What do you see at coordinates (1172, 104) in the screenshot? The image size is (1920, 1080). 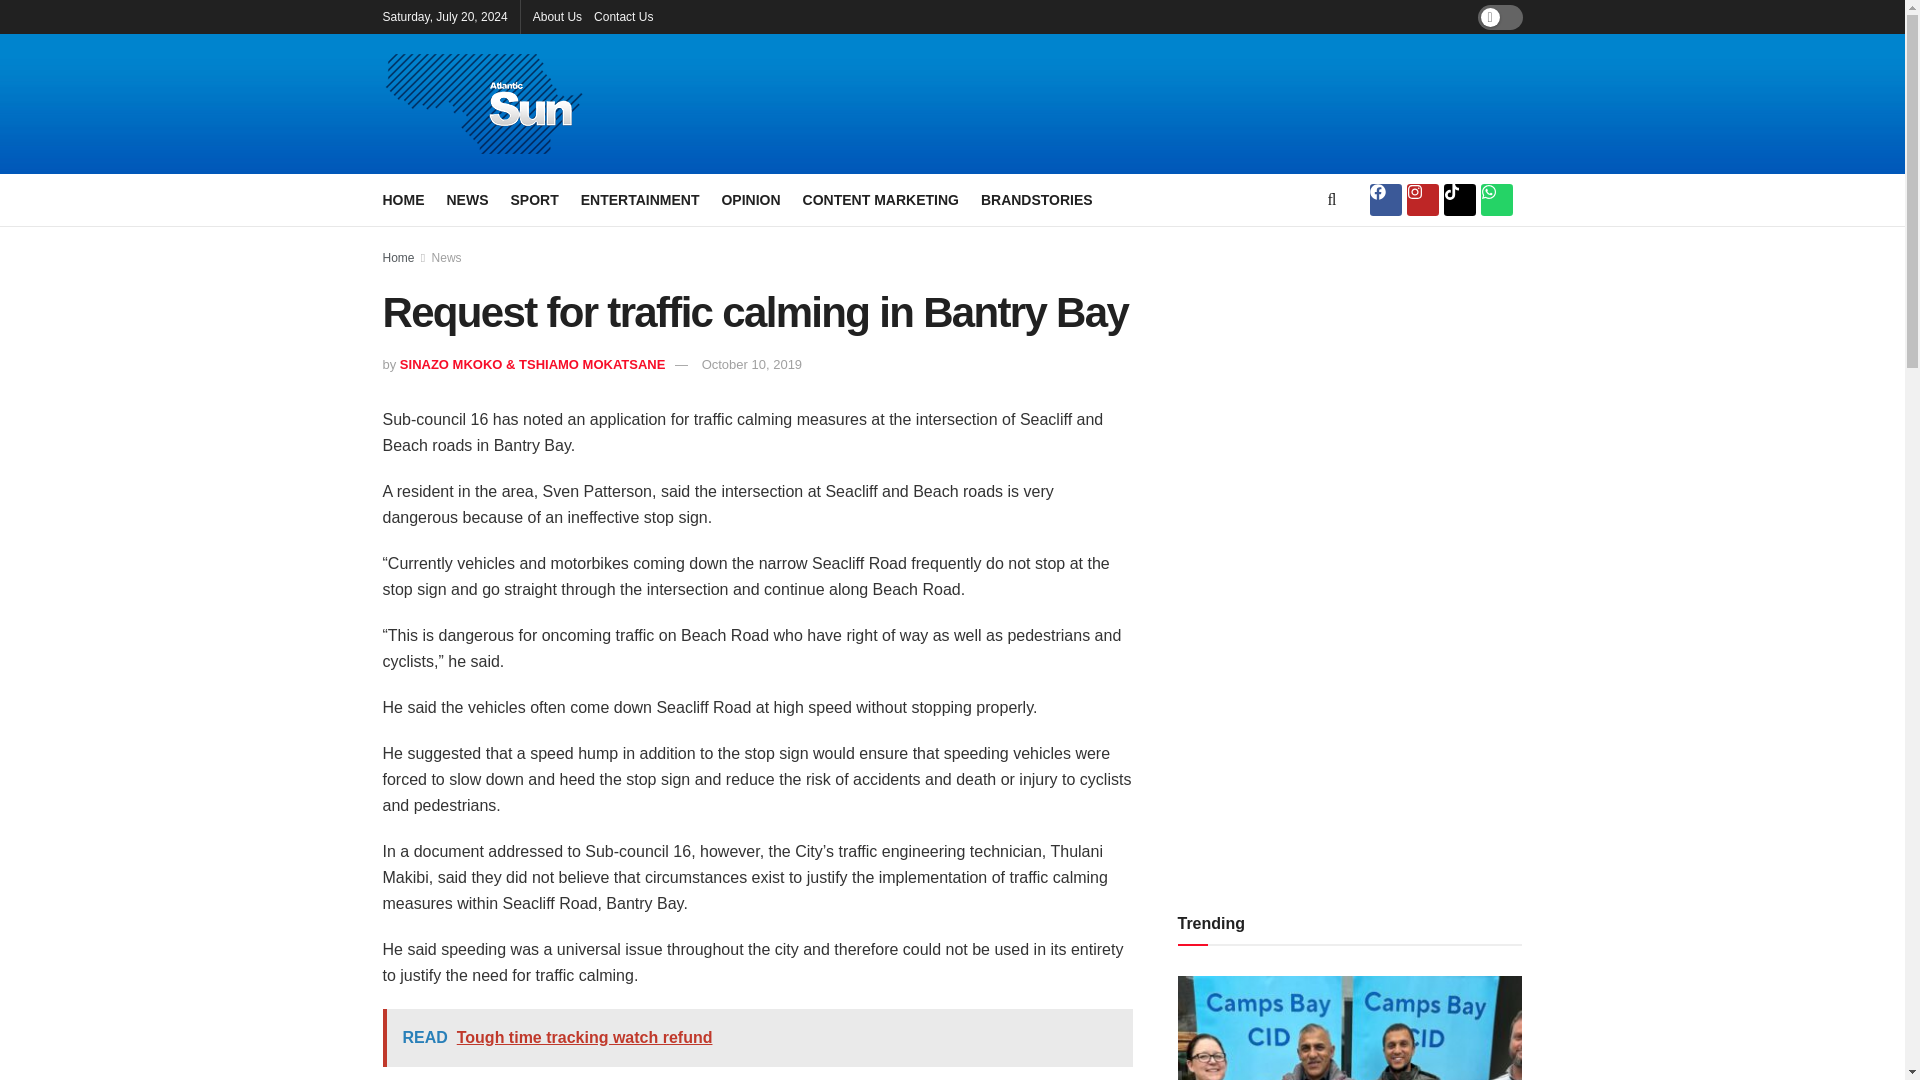 I see `3rd party ad content` at bounding box center [1172, 104].